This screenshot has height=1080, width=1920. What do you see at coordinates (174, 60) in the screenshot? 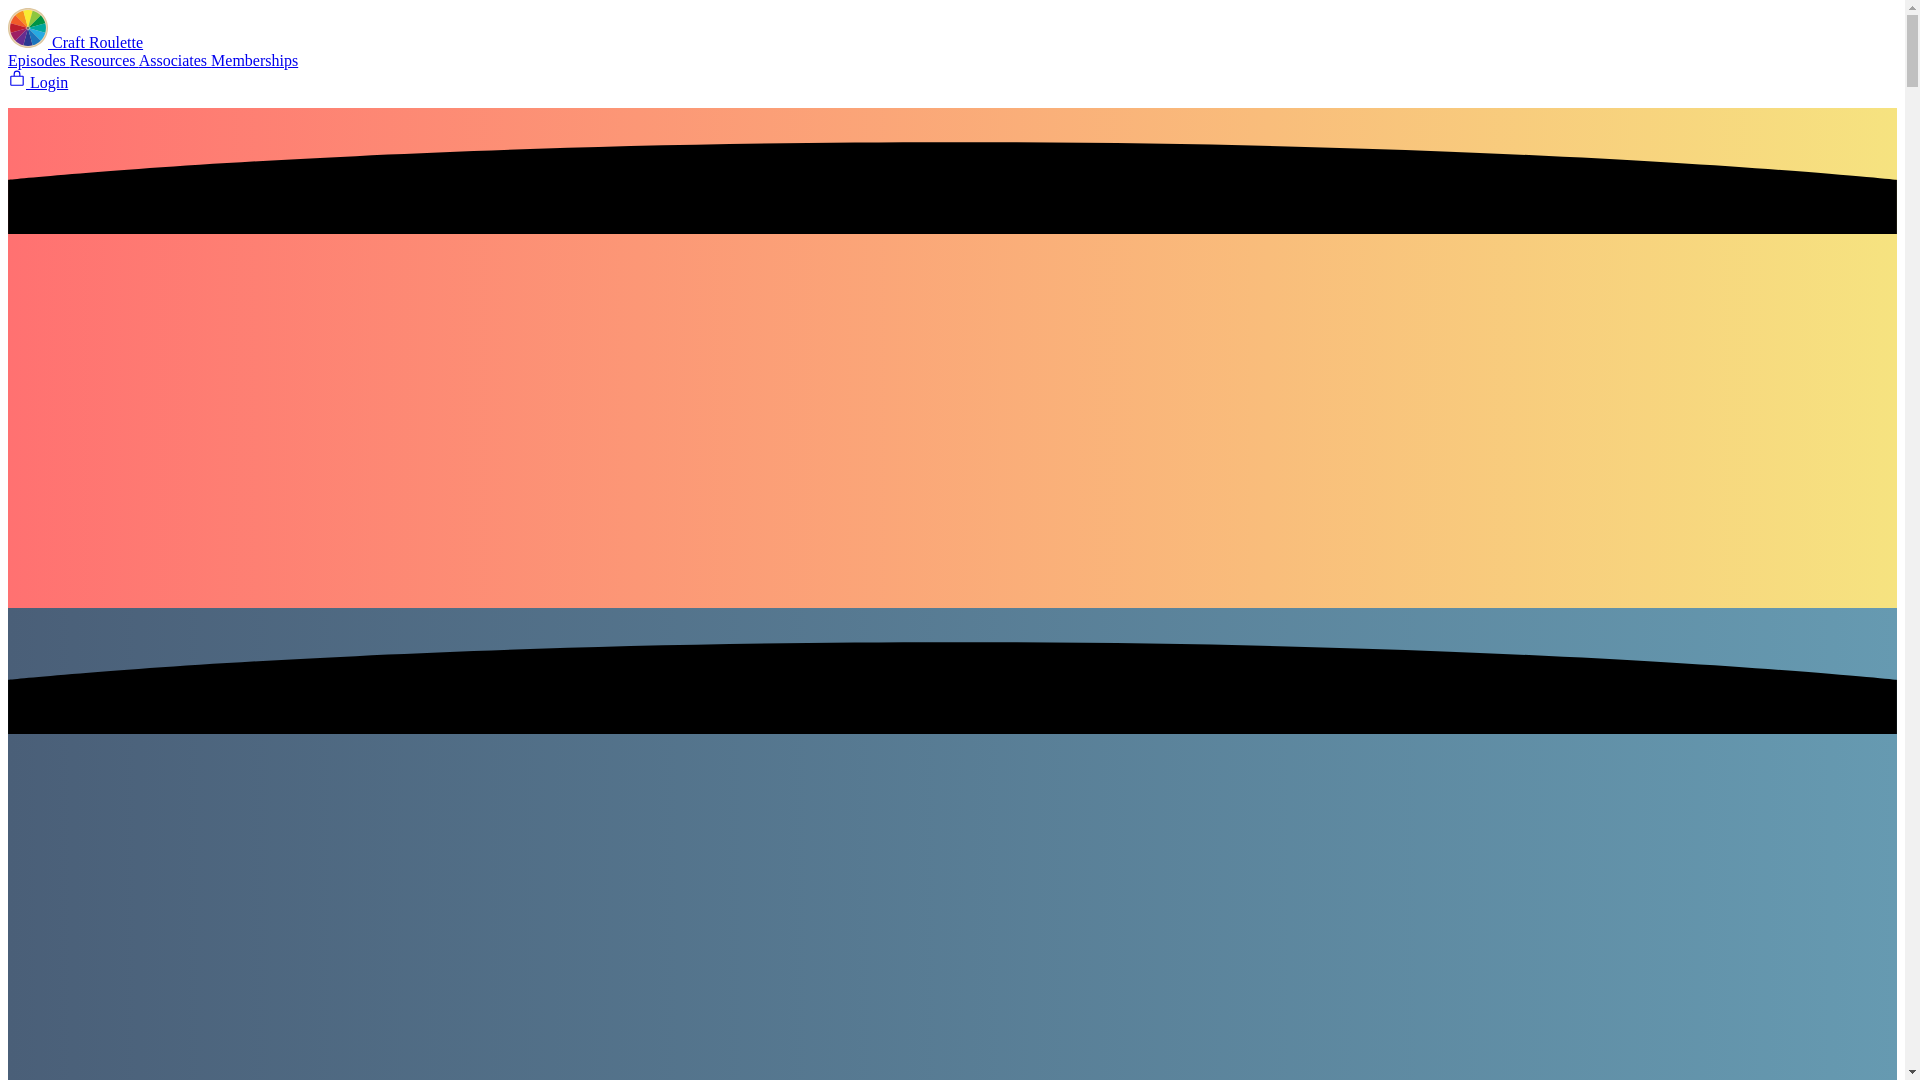
I see `Associates` at bounding box center [174, 60].